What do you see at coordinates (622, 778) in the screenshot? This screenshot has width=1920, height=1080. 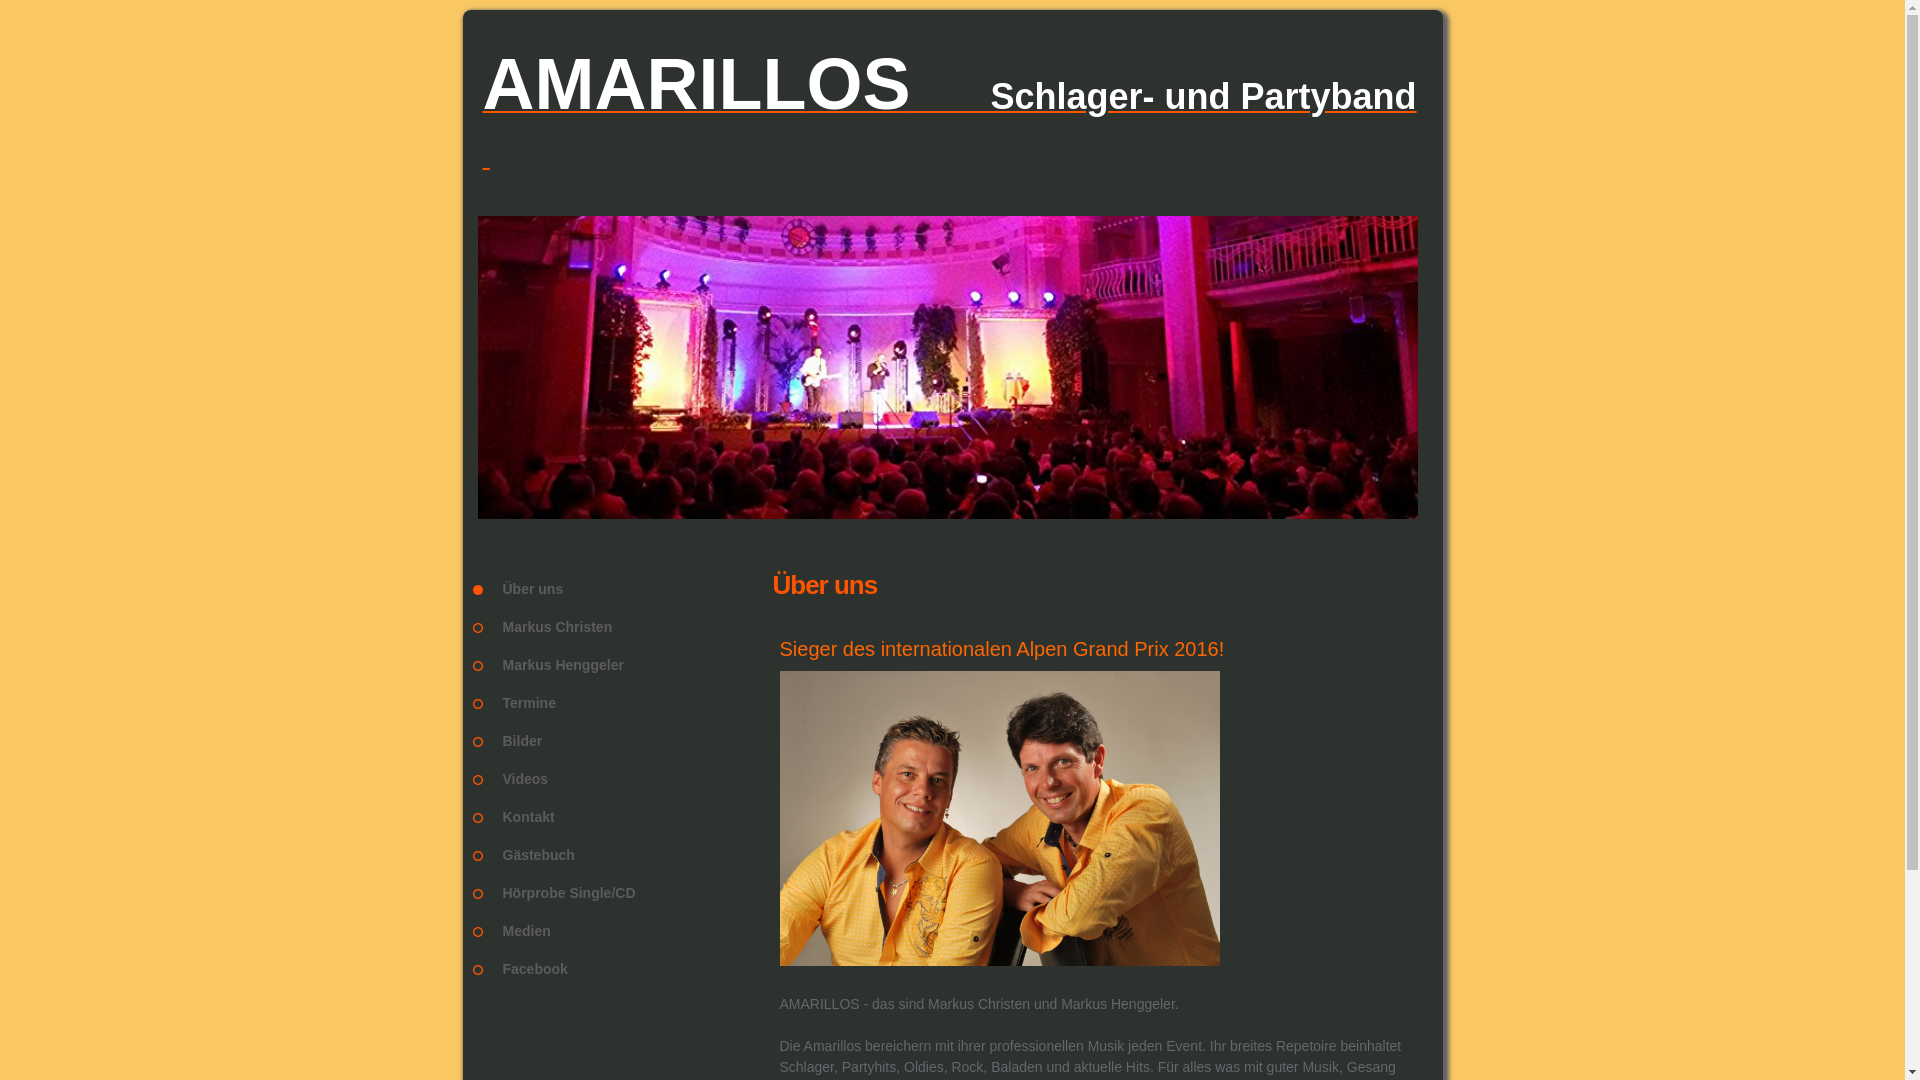 I see `Videos` at bounding box center [622, 778].